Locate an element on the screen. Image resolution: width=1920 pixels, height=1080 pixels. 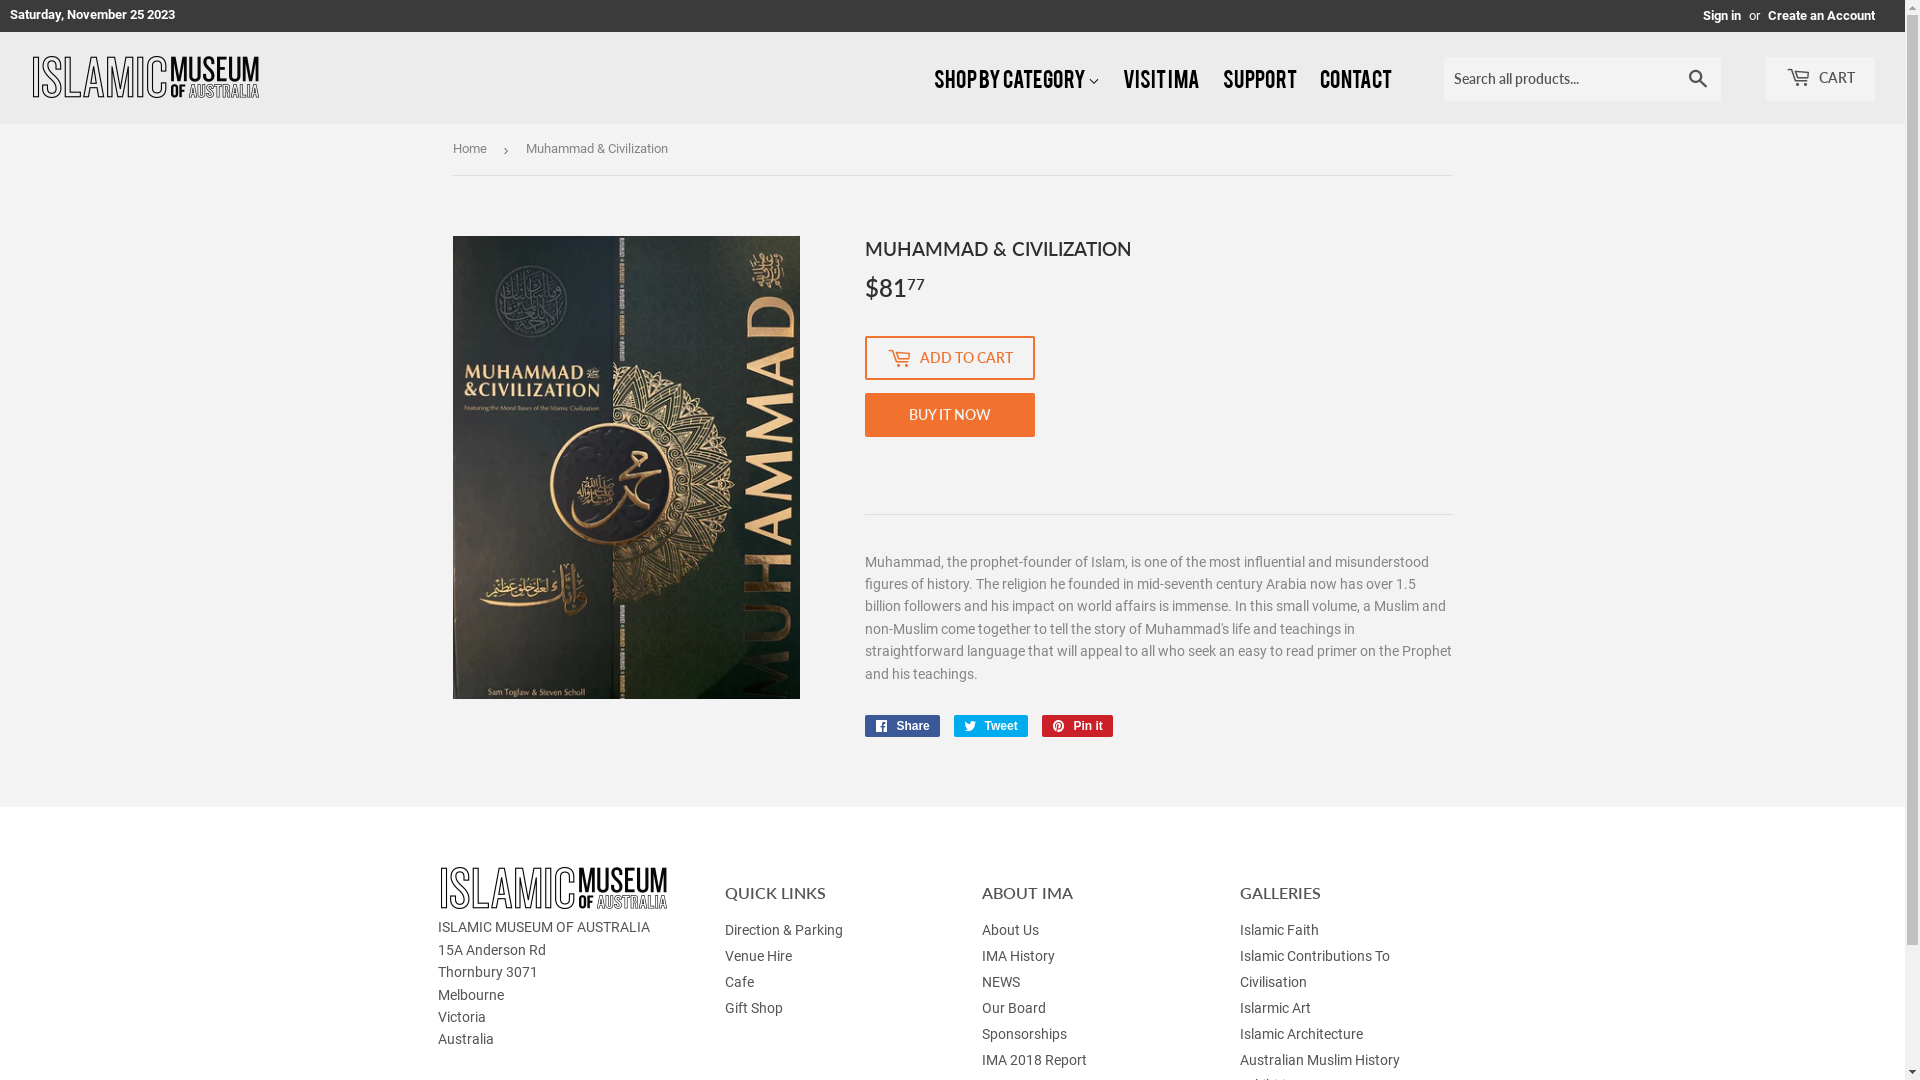
IMA History is located at coordinates (1018, 956).